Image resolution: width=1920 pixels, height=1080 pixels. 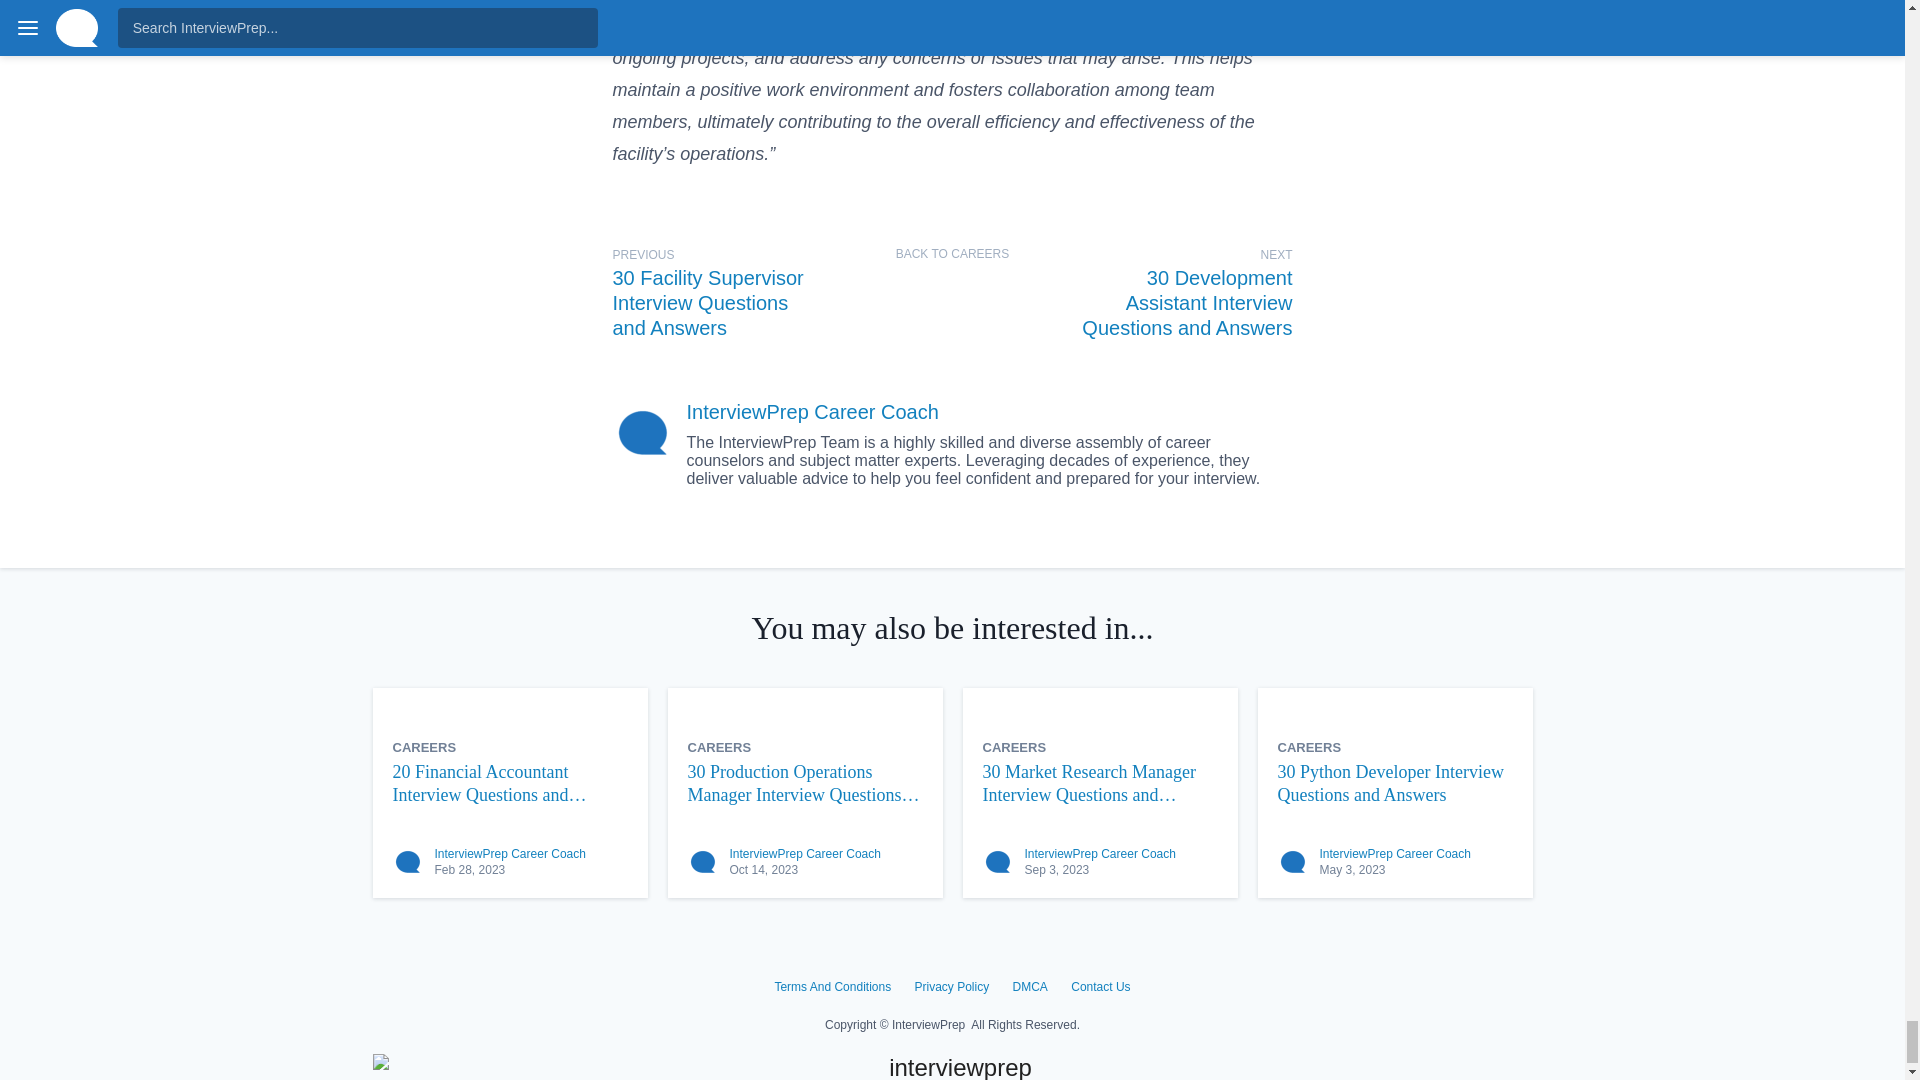 I want to click on InterviewPrep Career Coach, so click(x=509, y=853).